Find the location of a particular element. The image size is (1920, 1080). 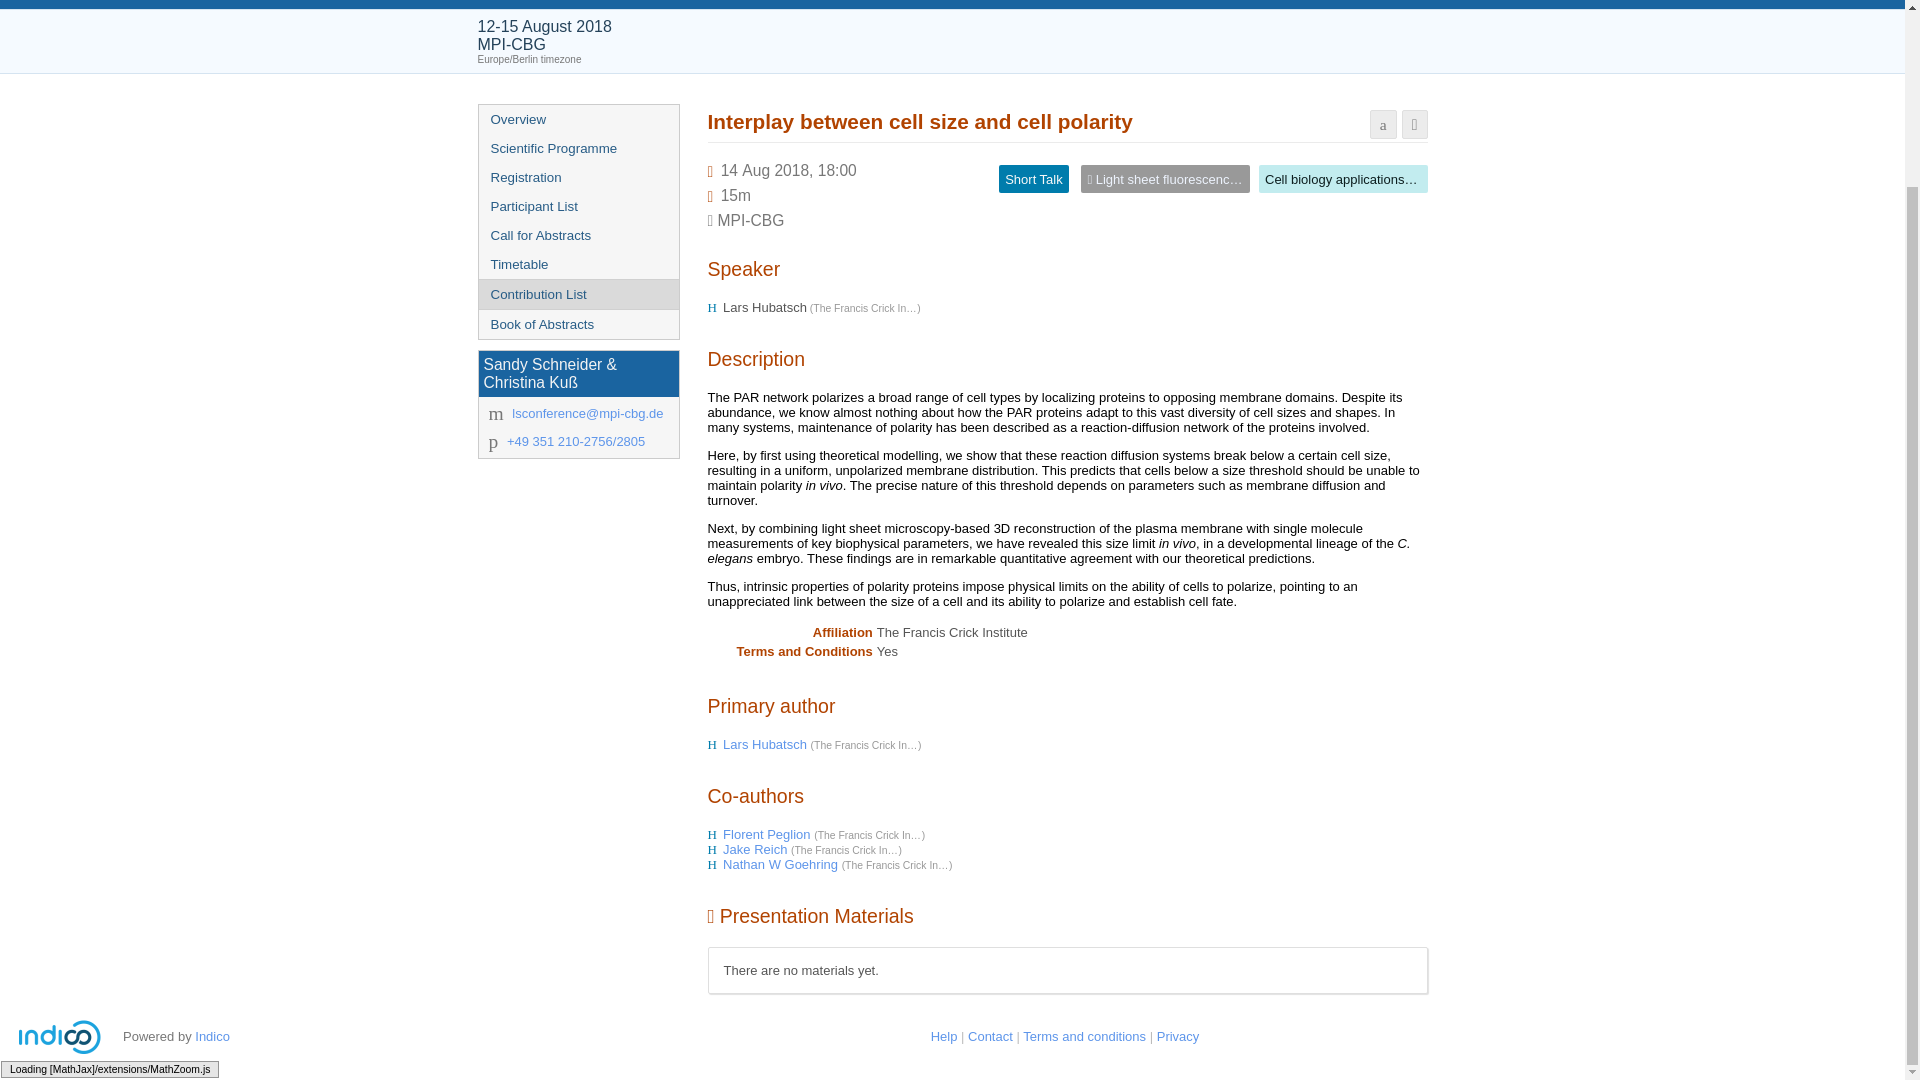

Cell biology applications of light sheet microcopy is located at coordinates (1405, 178).